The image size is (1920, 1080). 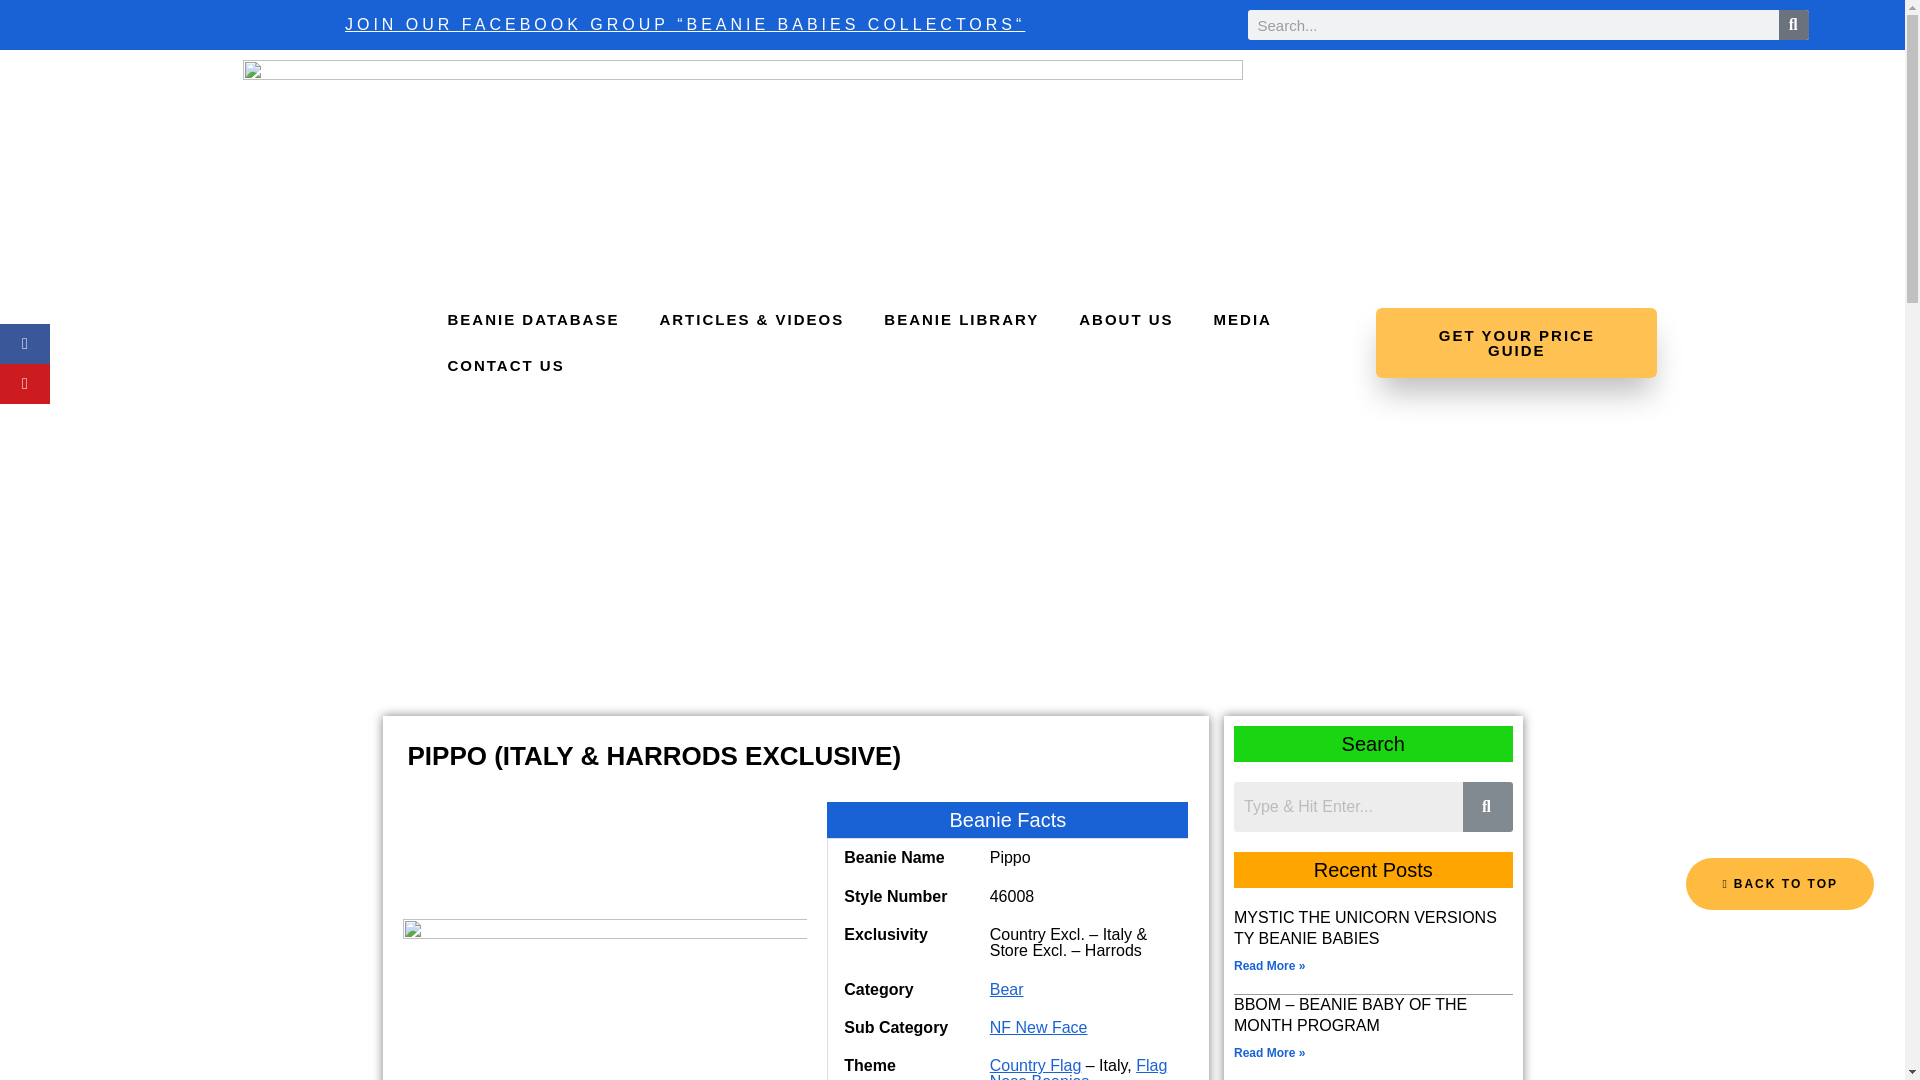 What do you see at coordinates (1006, 988) in the screenshot?
I see `Bear` at bounding box center [1006, 988].